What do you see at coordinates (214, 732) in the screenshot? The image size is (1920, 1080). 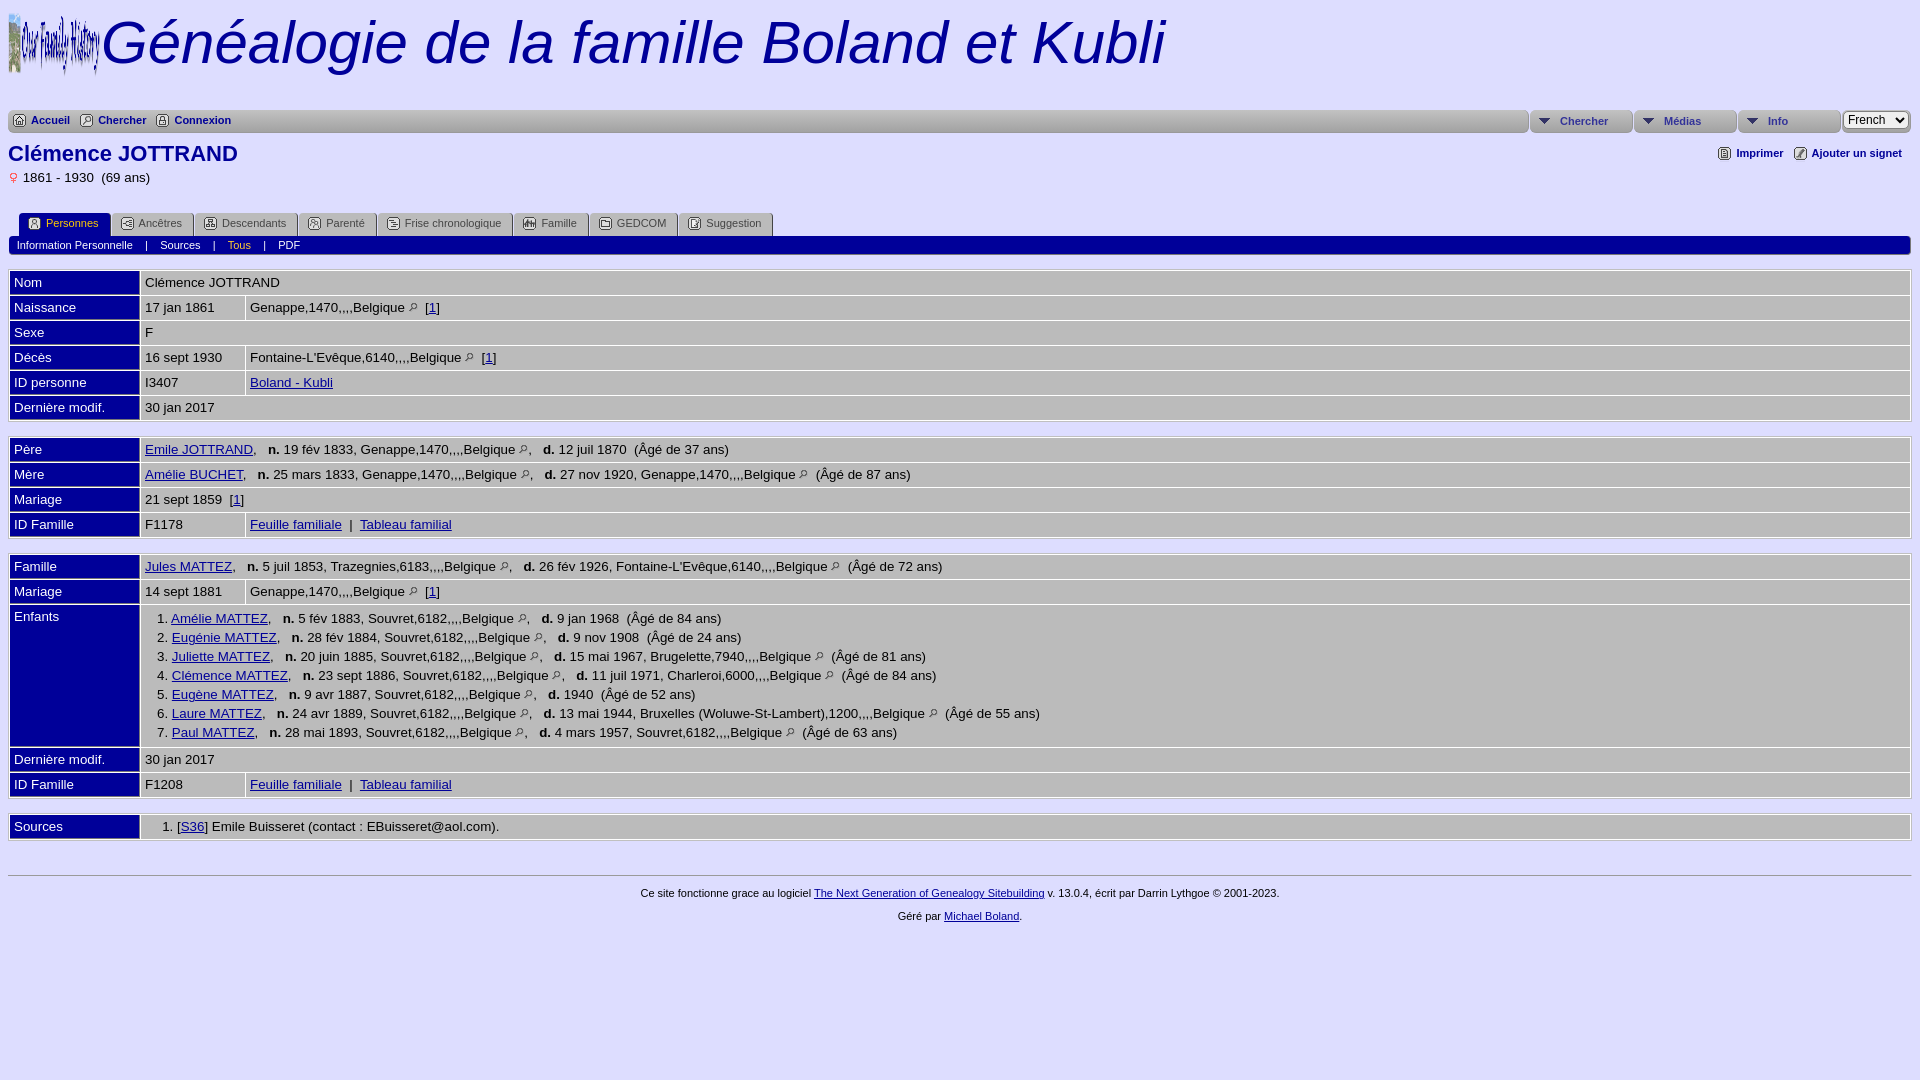 I see `Paul MATTEZ` at bounding box center [214, 732].